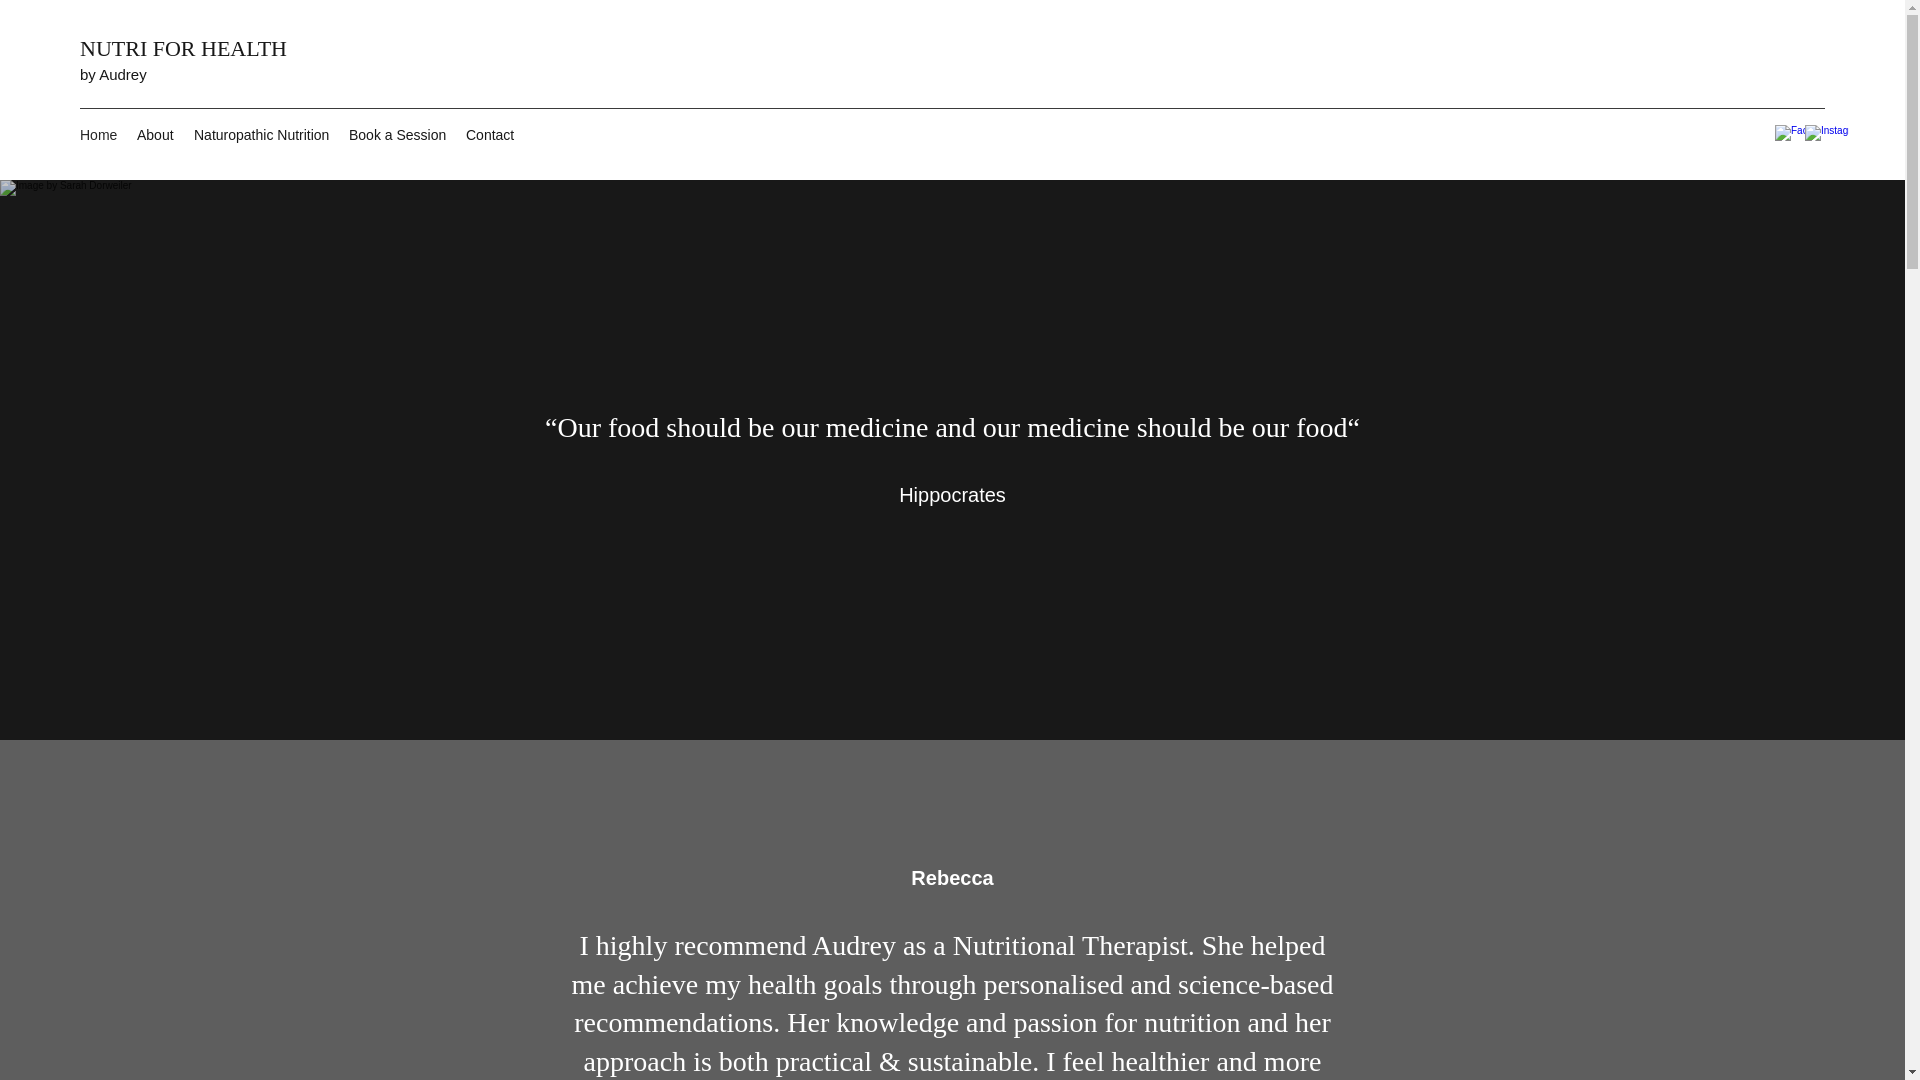  What do you see at coordinates (398, 134) in the screenshot?
I see `Book a Session` at bounding box center [398, 134].